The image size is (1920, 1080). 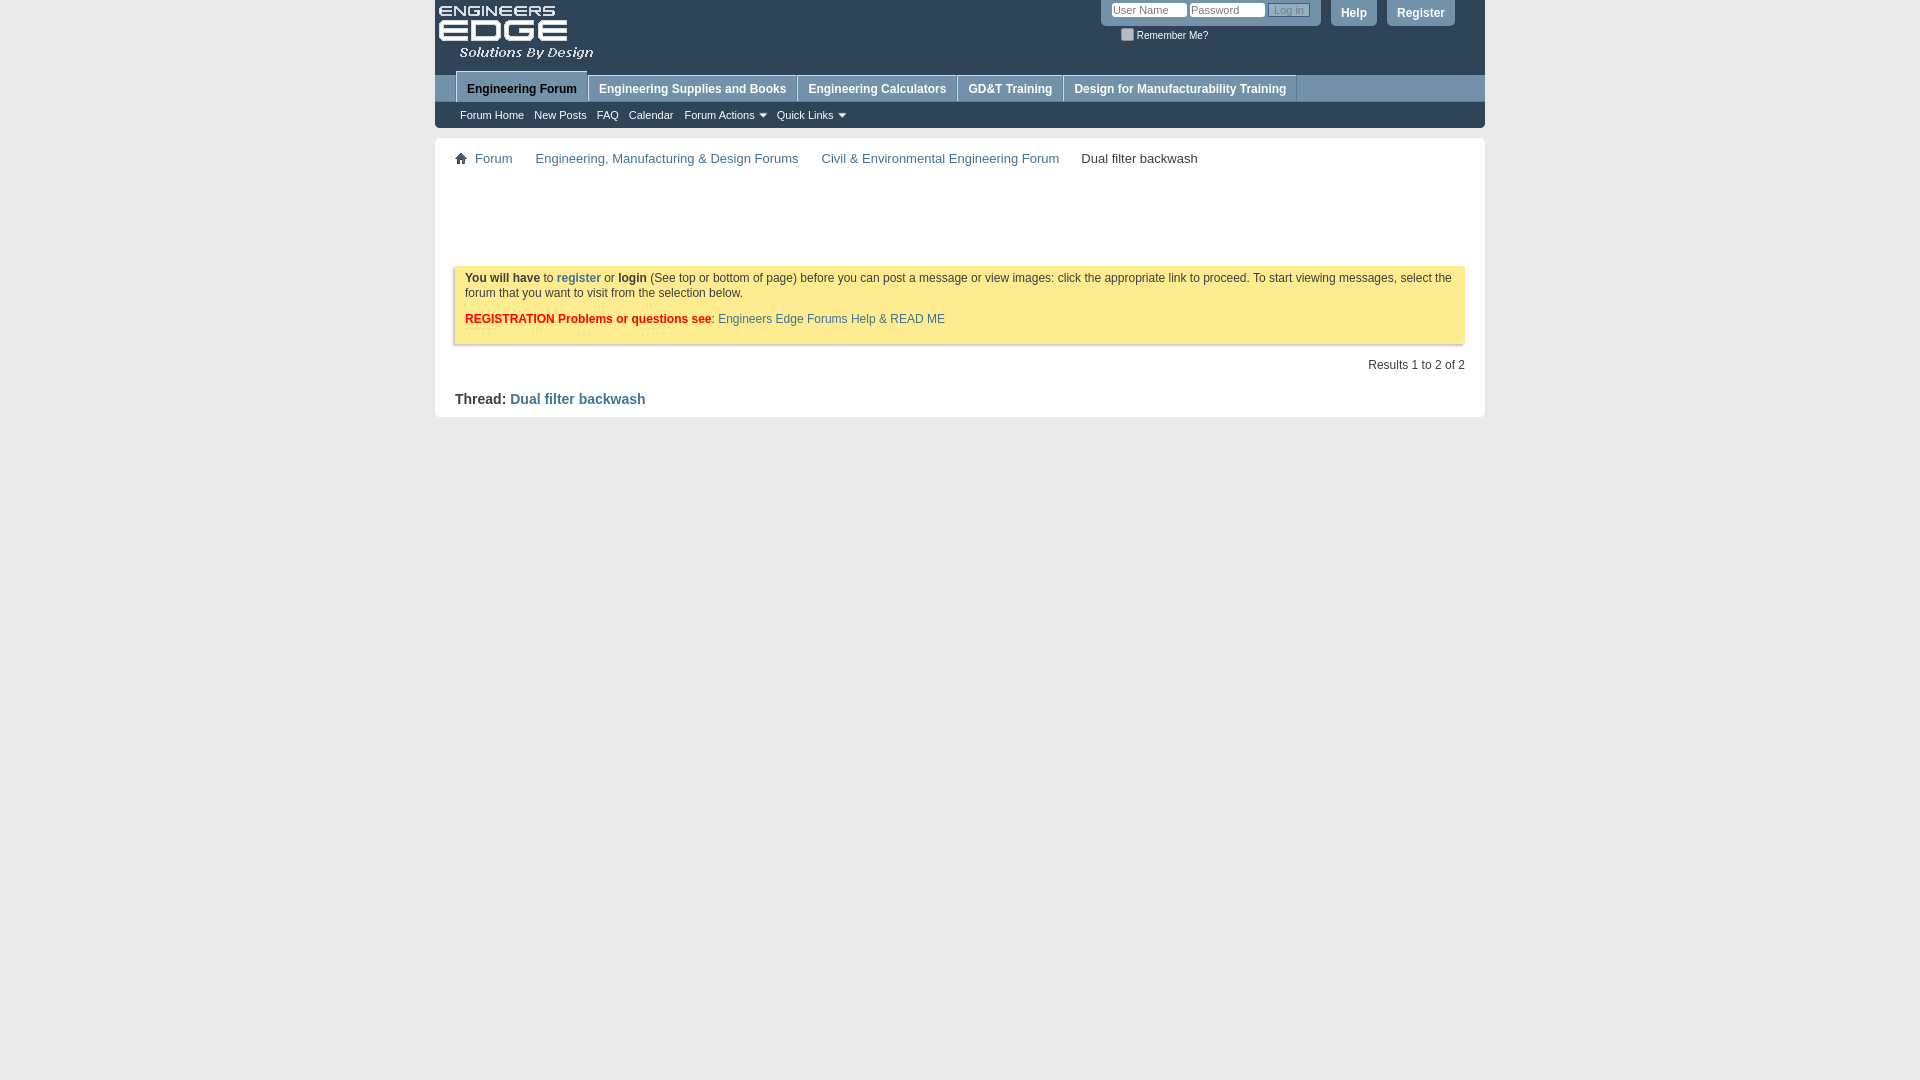 I want to click on Forum Actions, so click(x=723, y=114).